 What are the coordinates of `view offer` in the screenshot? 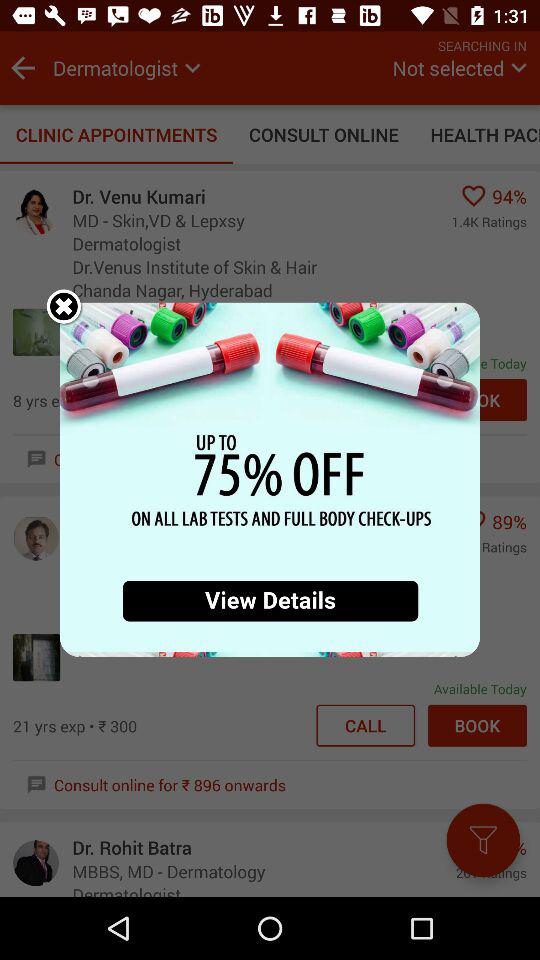 It's located at (270, 480).